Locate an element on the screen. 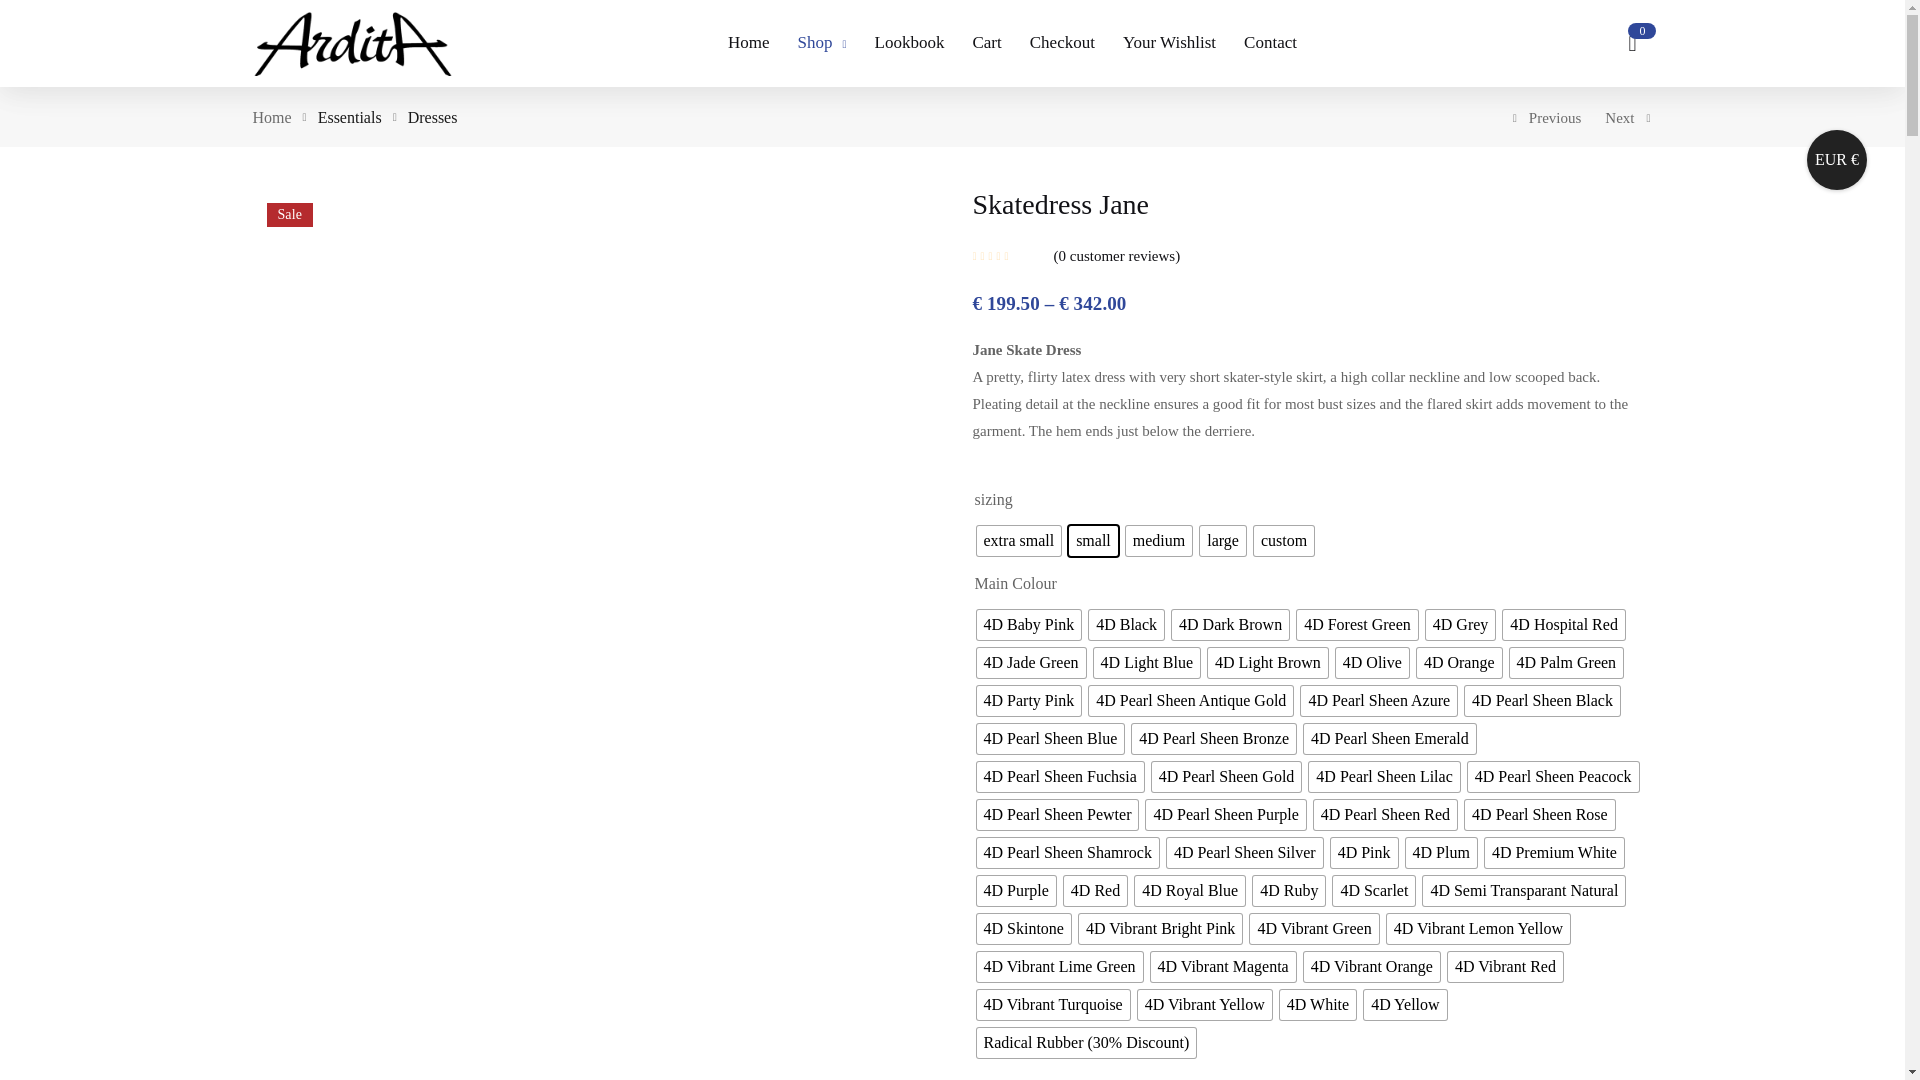  View your shopping cart is located at coordinates (1632, 42).